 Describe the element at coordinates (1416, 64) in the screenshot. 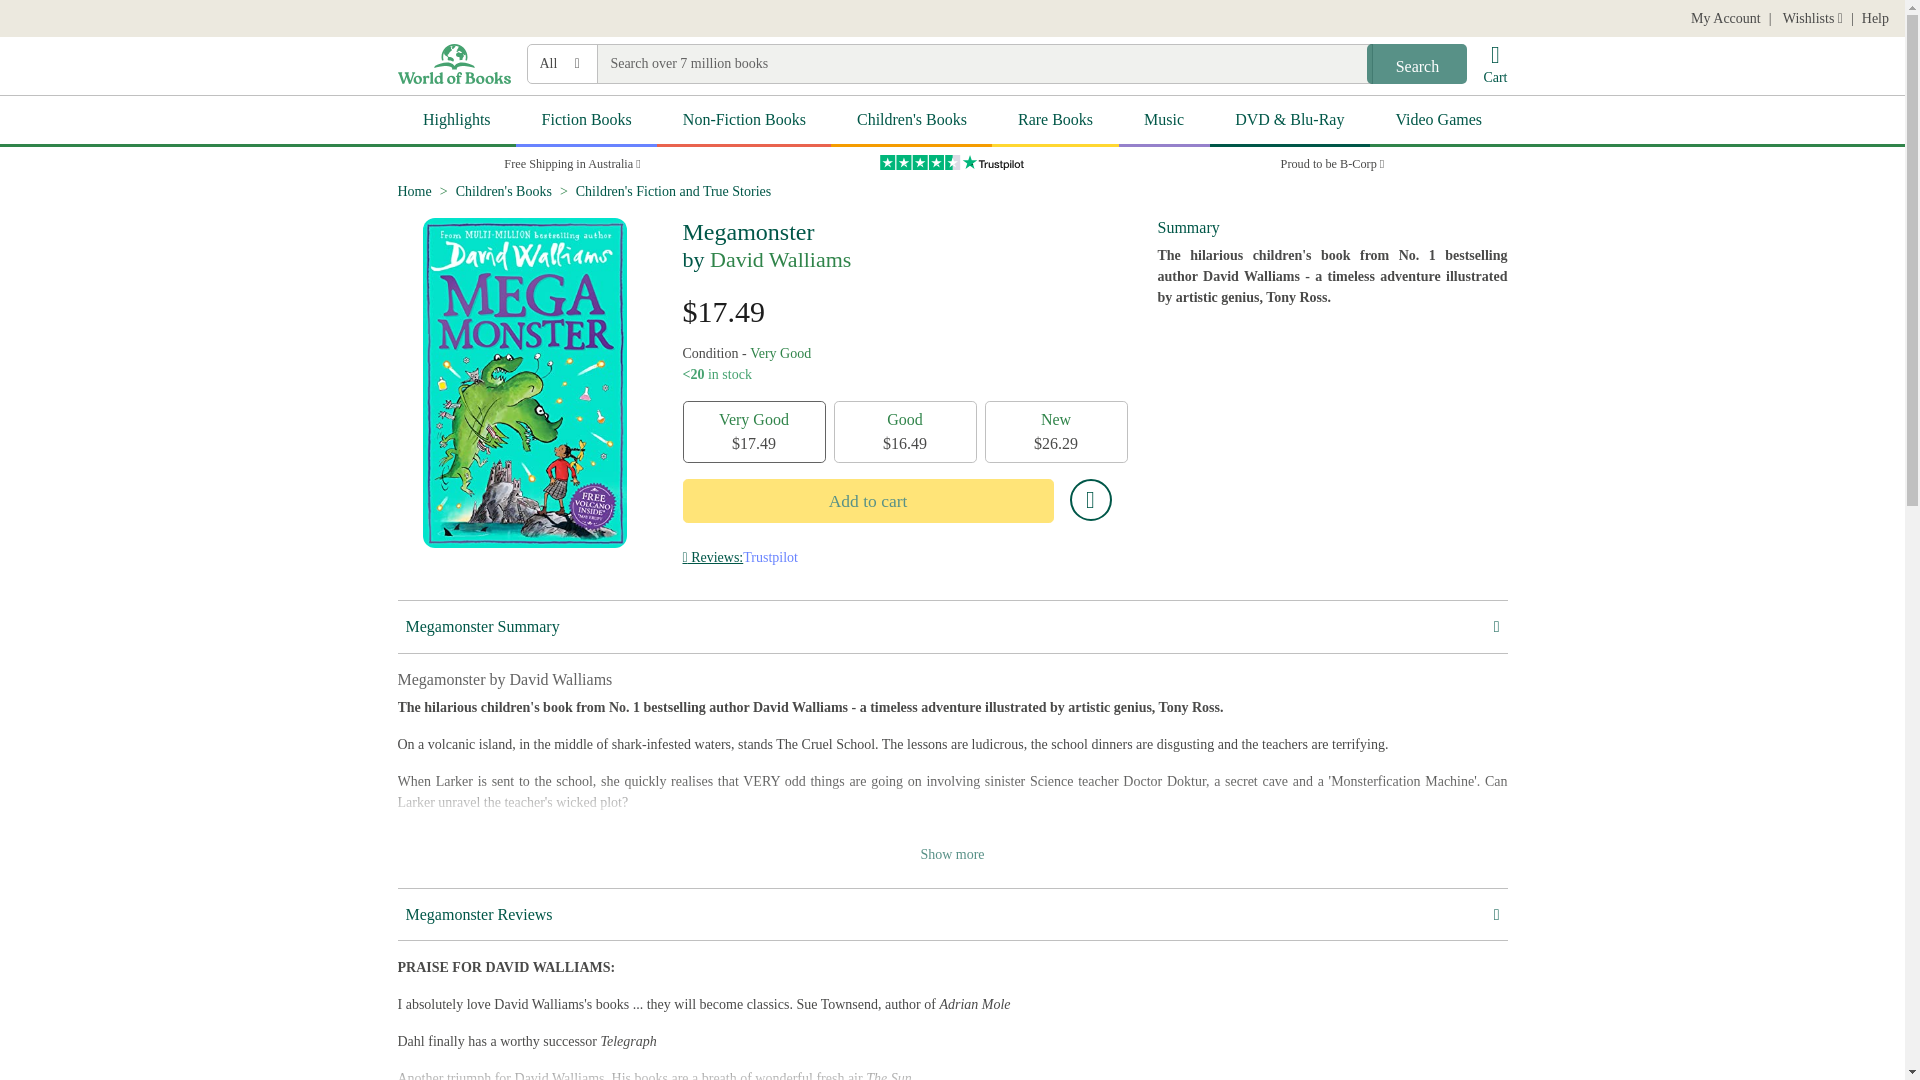

I see `Search` at that location.